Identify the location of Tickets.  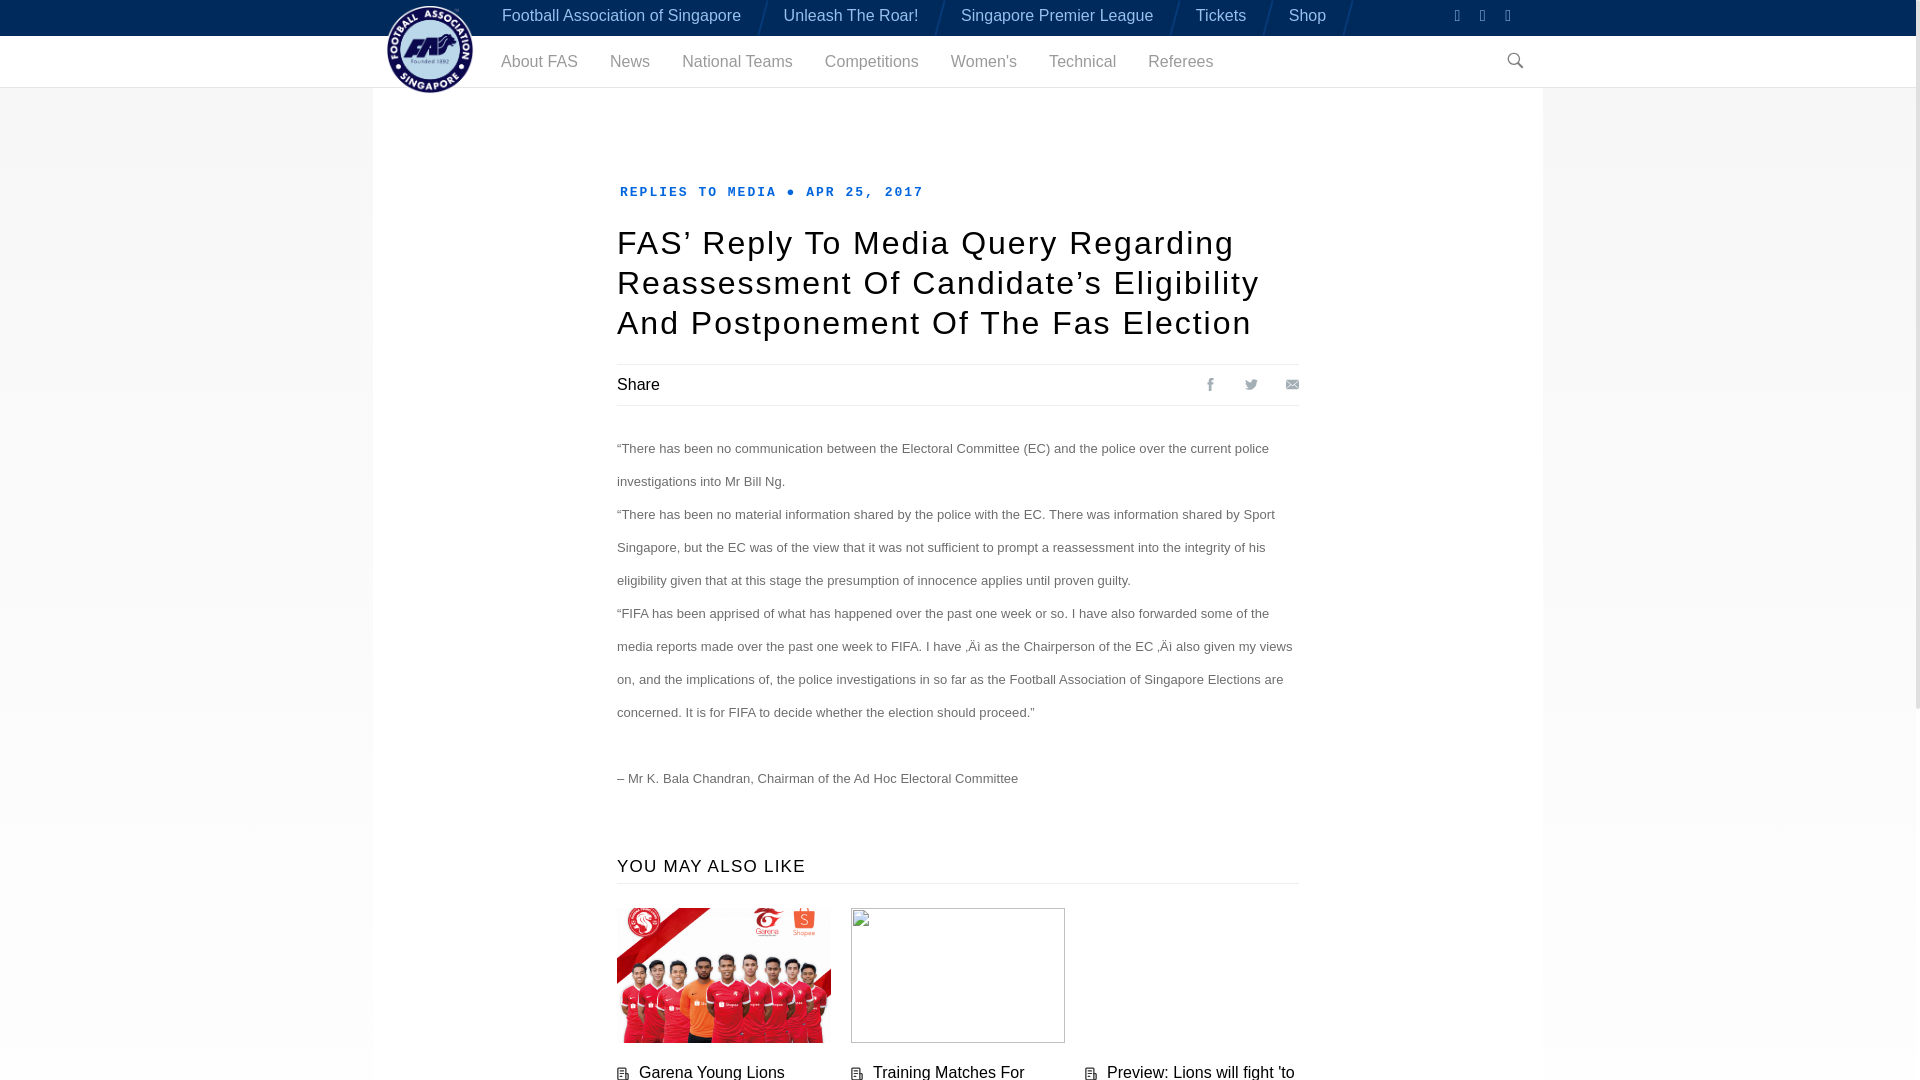
(1221, 14).